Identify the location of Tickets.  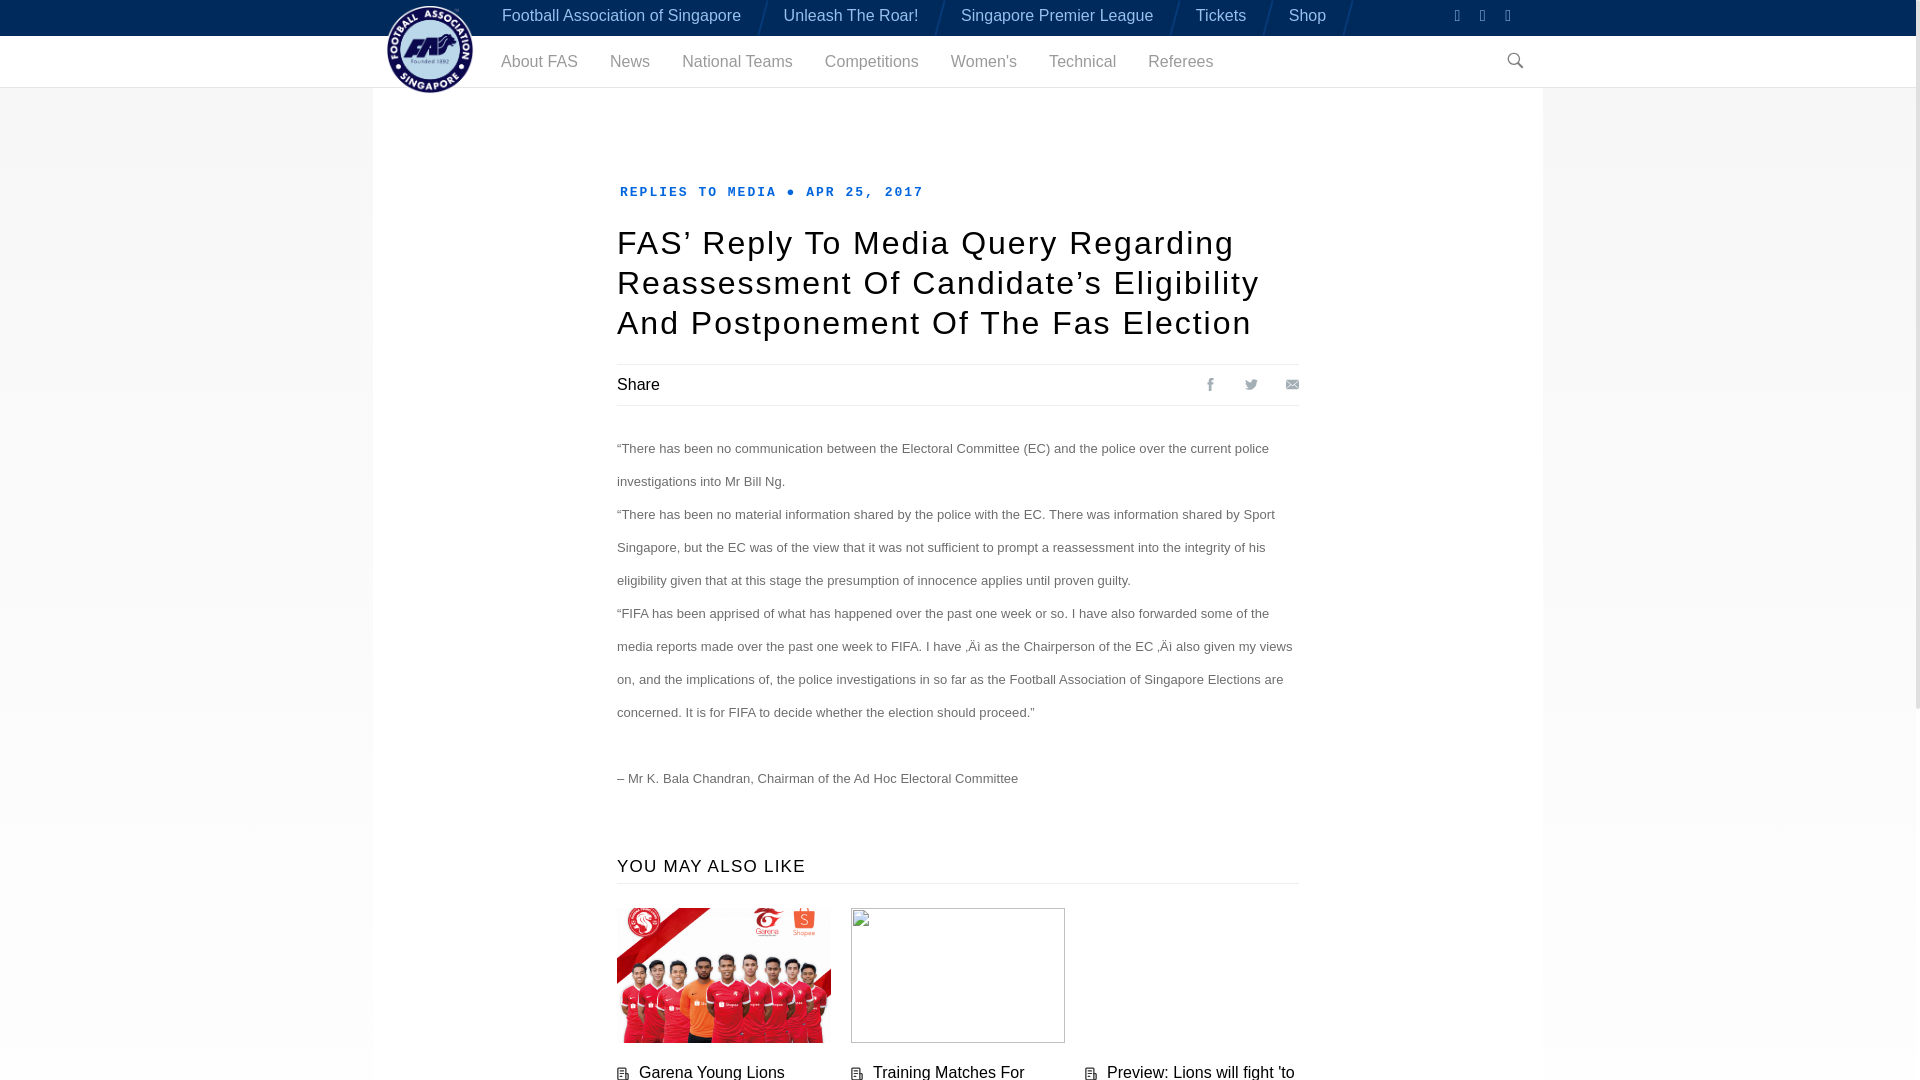
(1221, 14).